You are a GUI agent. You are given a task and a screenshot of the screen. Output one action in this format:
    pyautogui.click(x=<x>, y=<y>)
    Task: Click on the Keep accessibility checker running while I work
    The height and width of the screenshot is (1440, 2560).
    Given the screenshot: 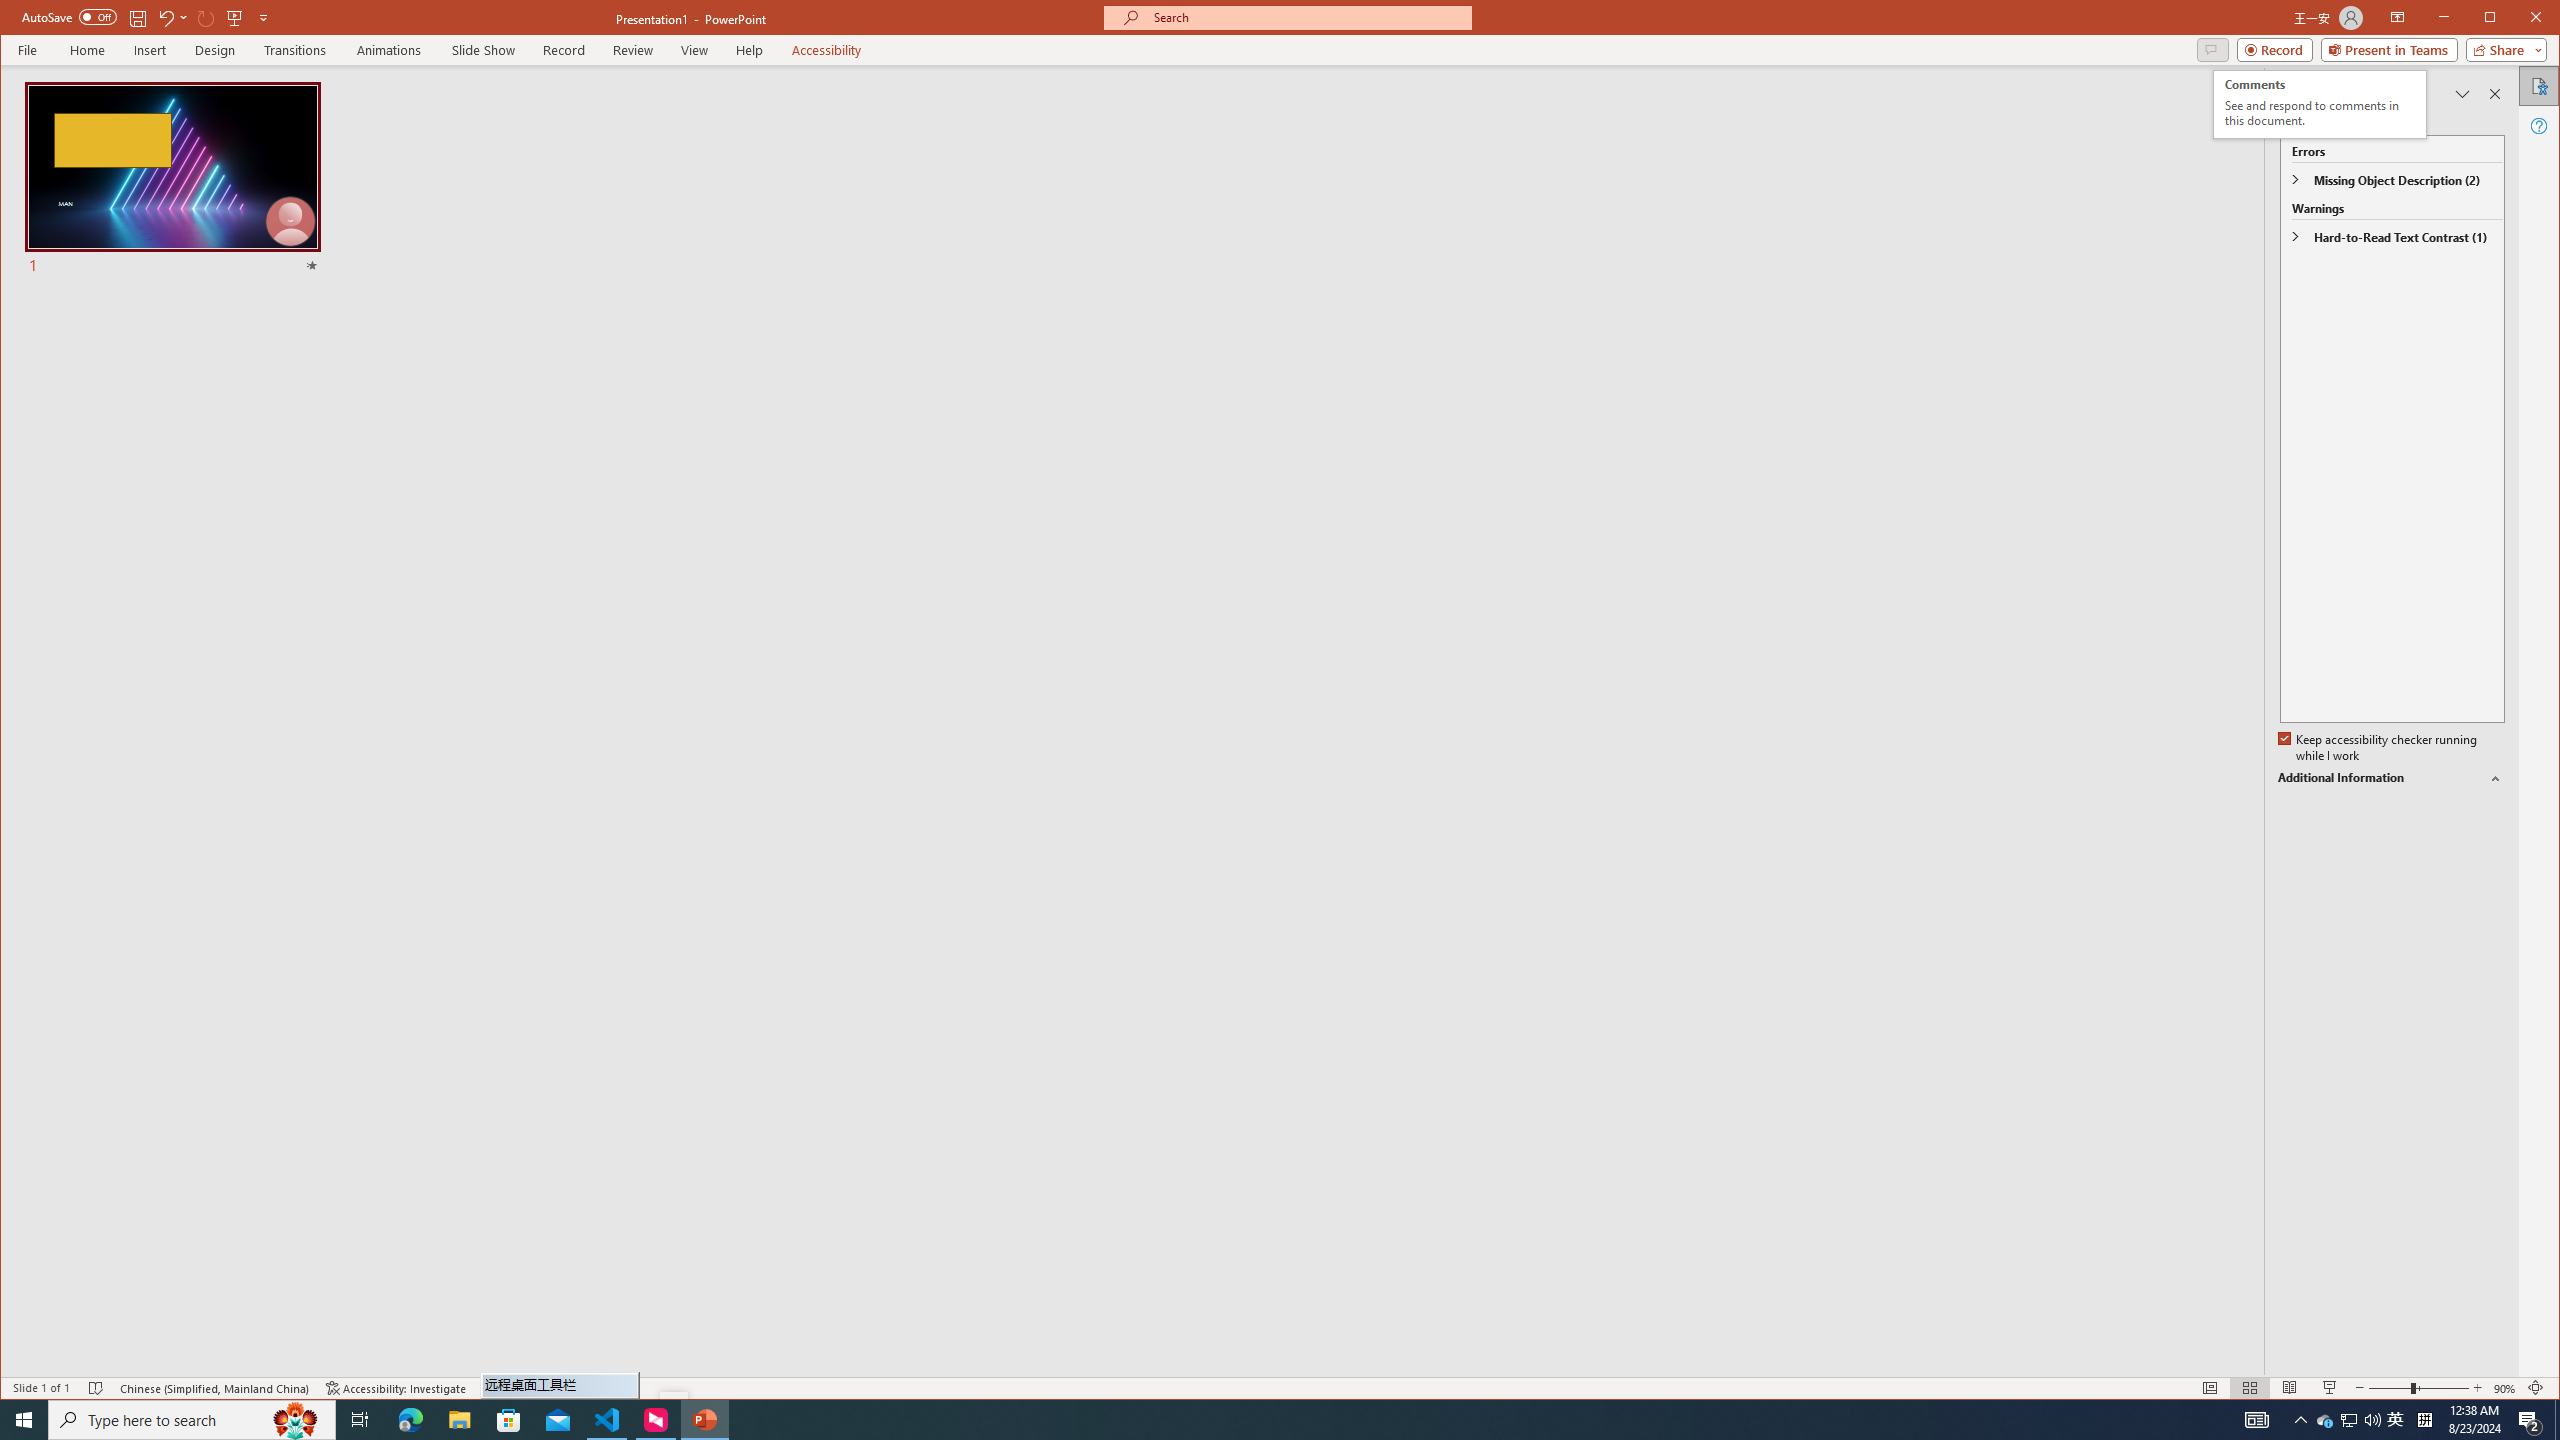 What is the action you would take?
    pyautogui.click(x=2379, y=748)
    